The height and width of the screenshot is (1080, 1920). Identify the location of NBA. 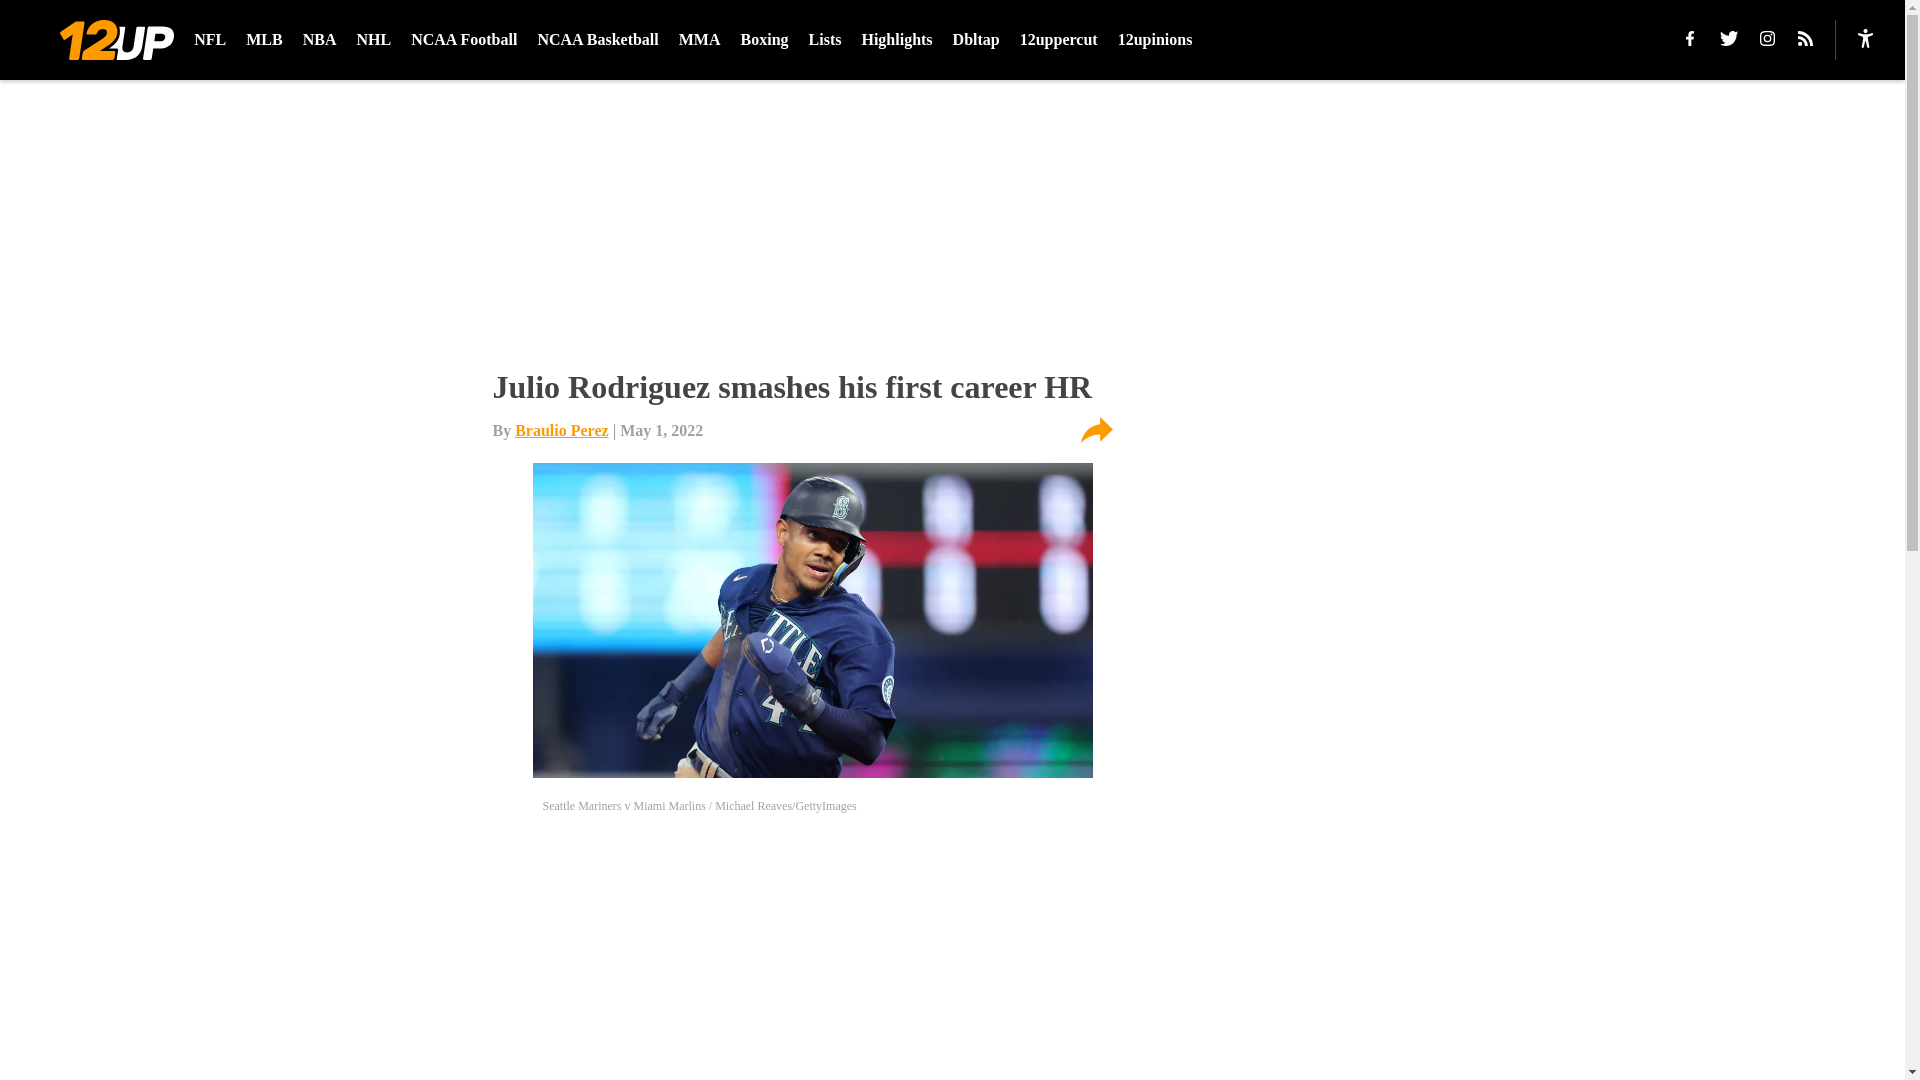
(320, 40).